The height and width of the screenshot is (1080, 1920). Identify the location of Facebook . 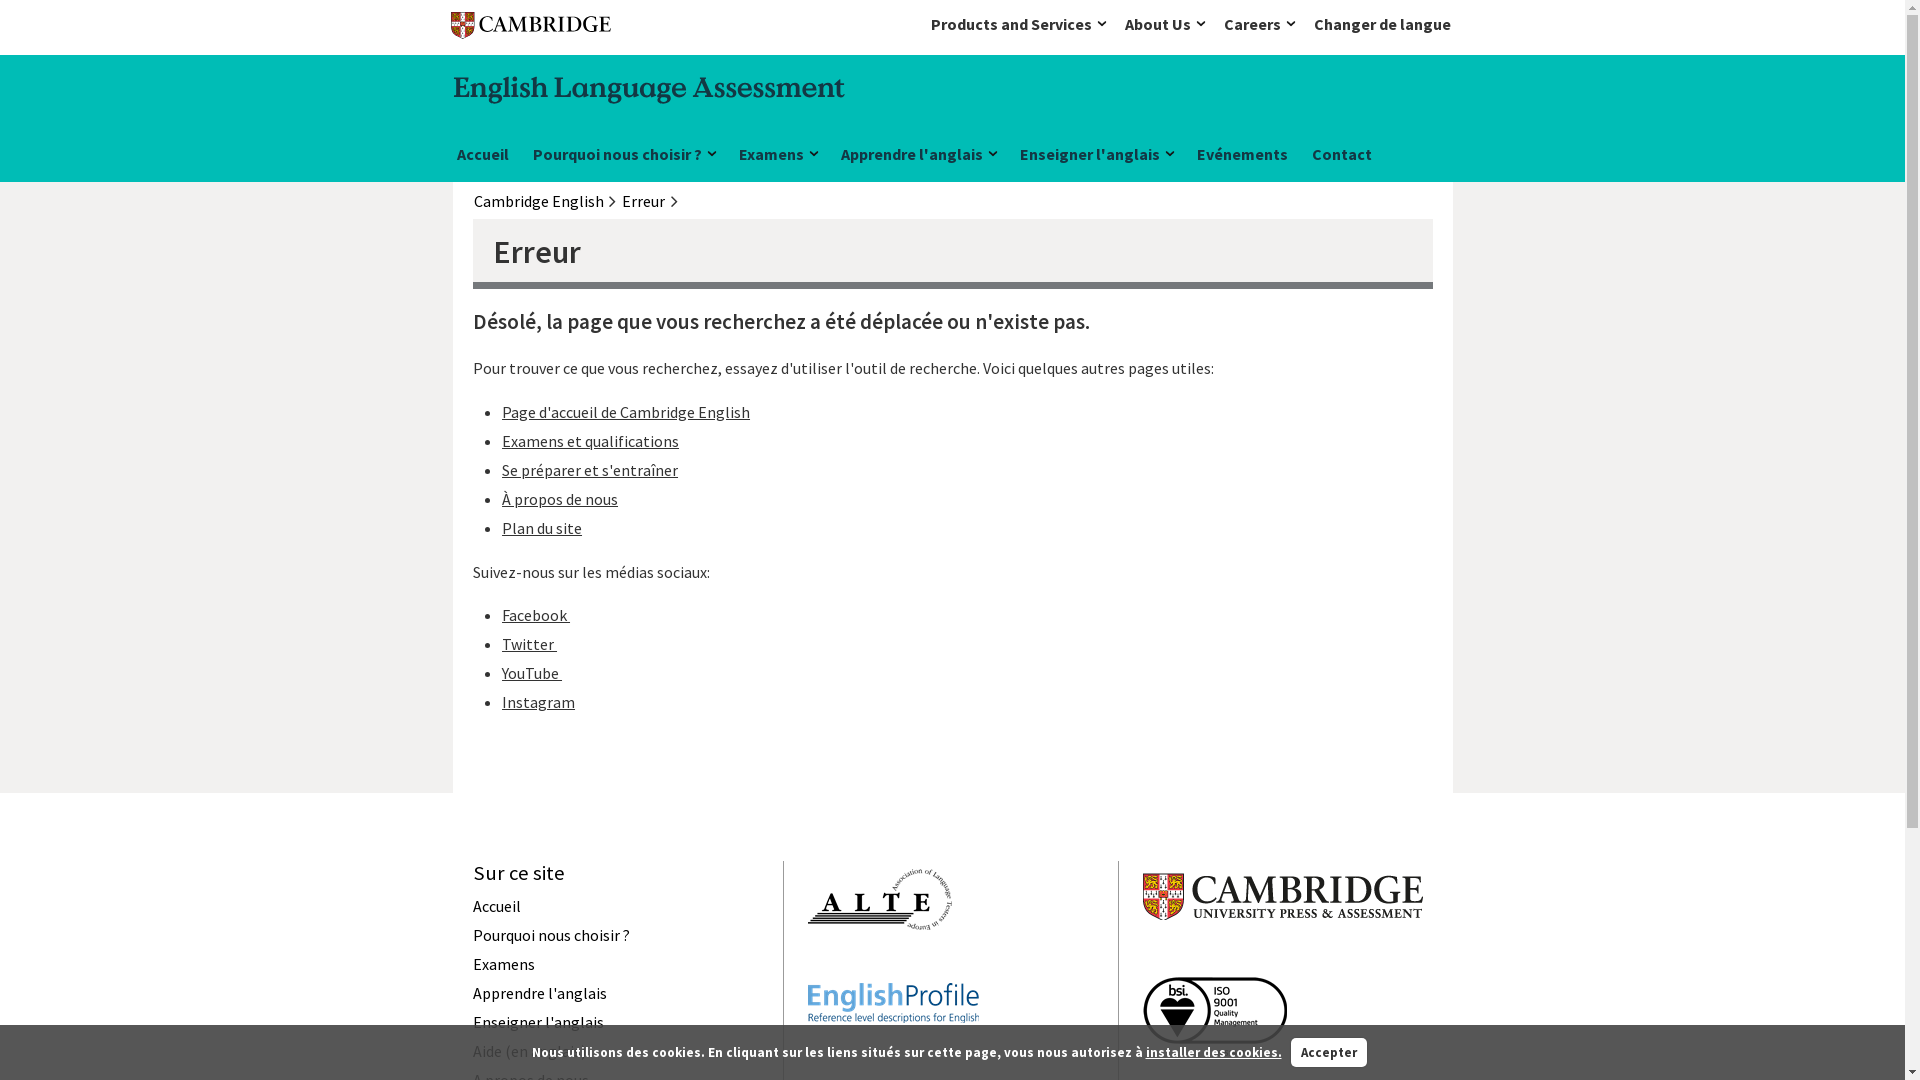
(536, 615).